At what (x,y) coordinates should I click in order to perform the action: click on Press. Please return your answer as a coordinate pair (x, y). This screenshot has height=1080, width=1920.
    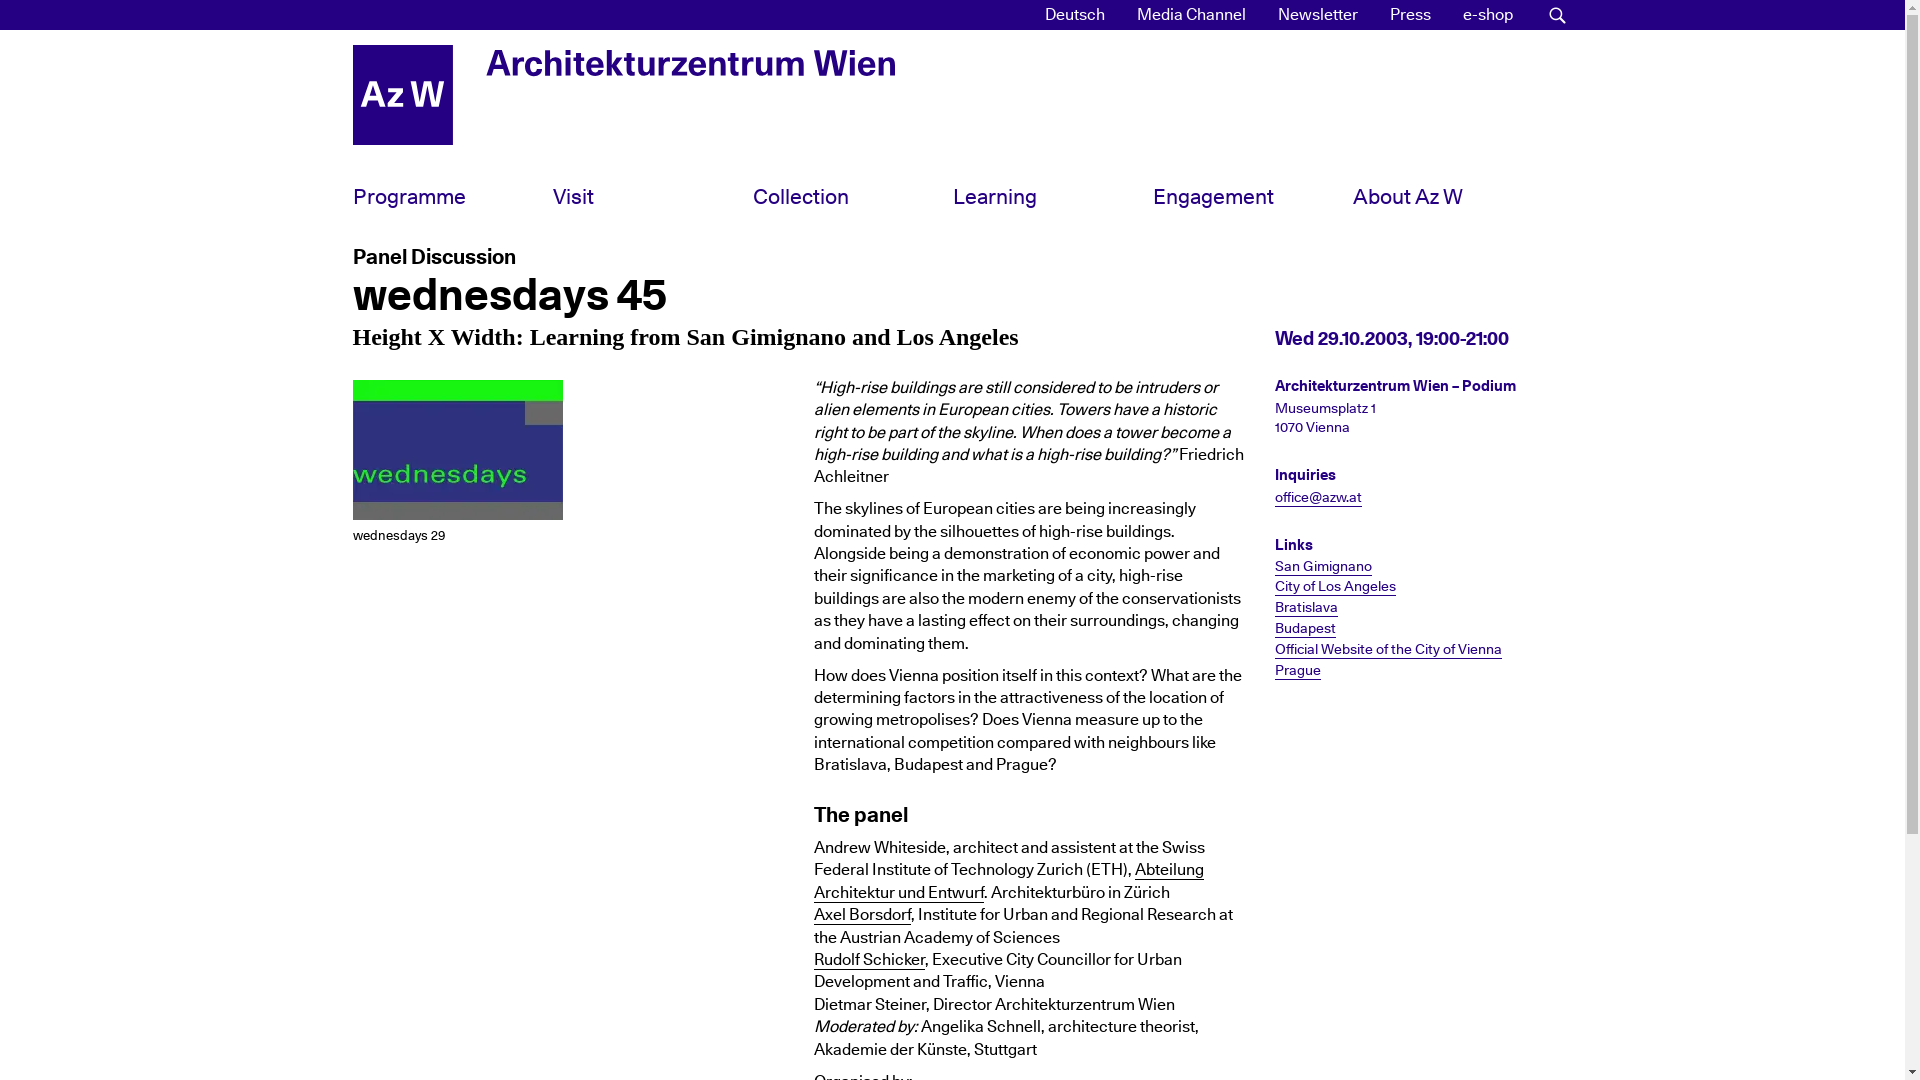
    Looking at the image, I should click on (1486, 14).